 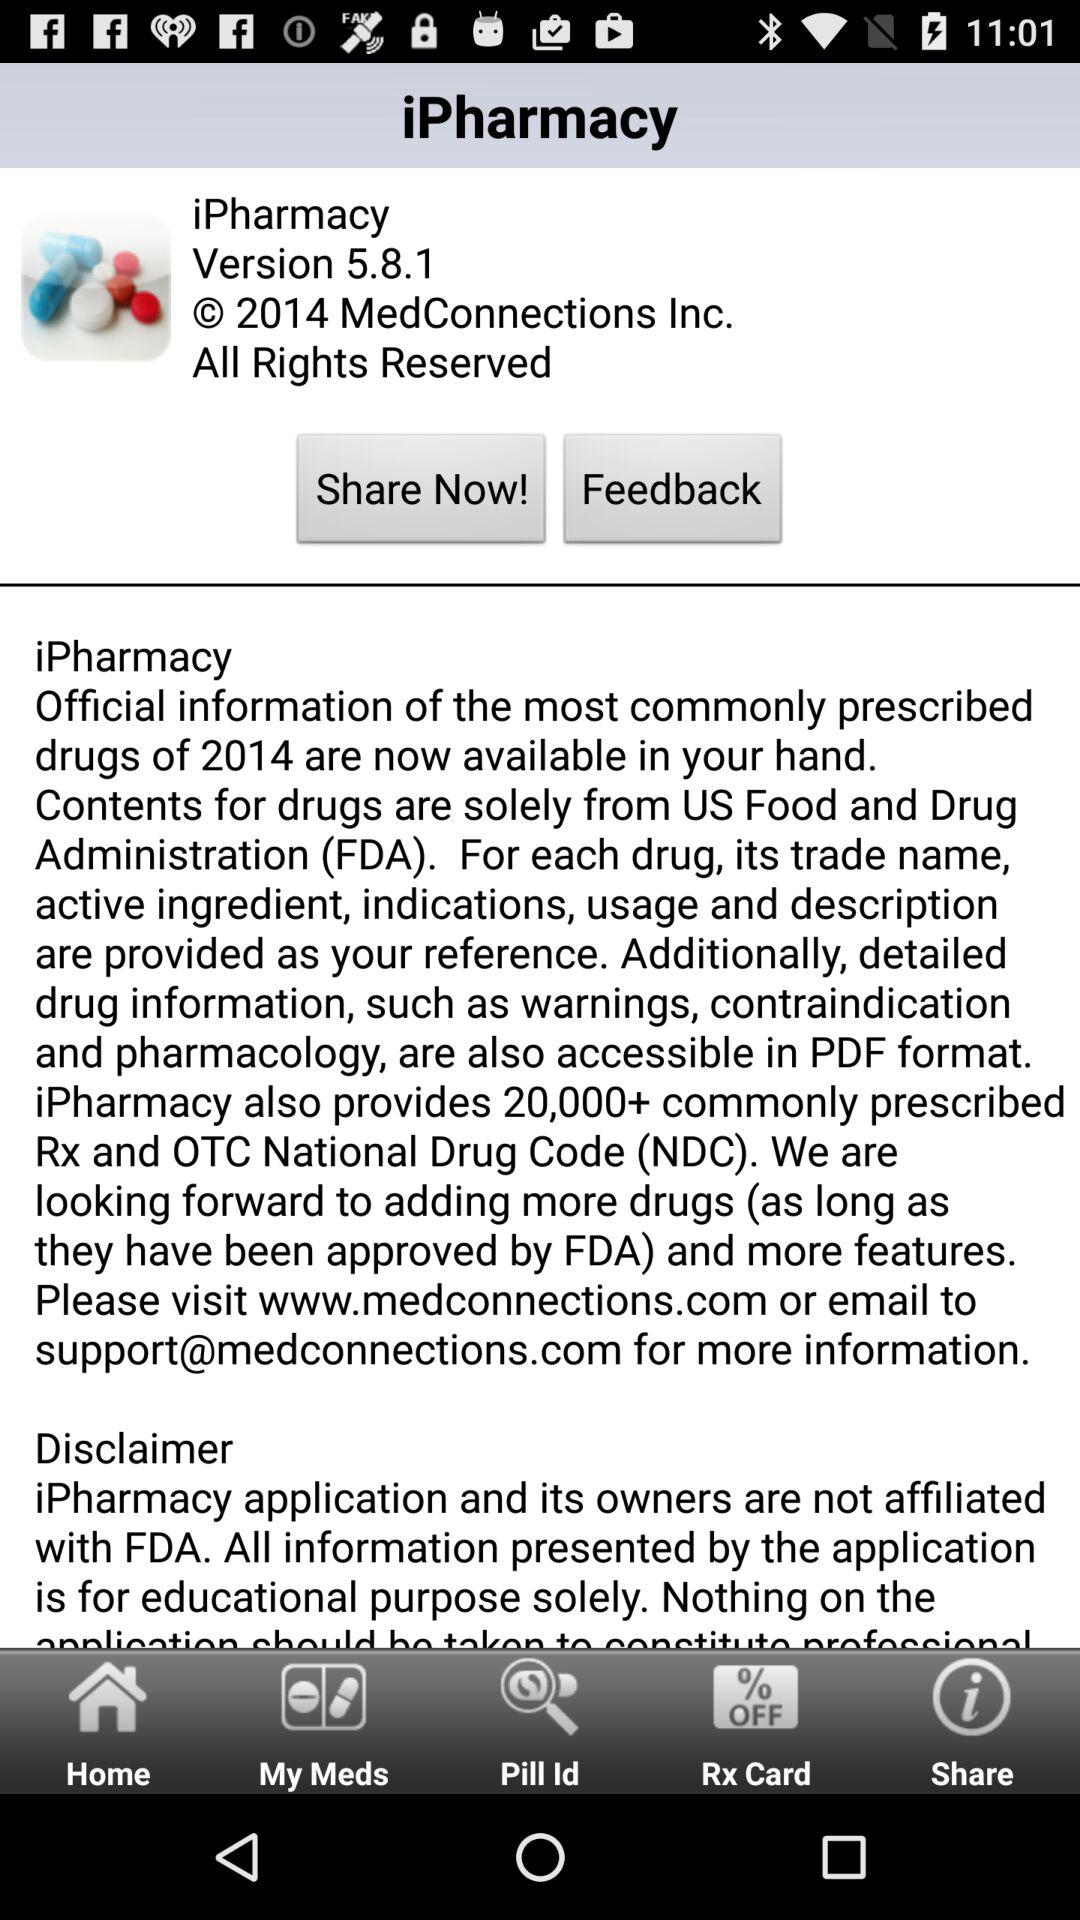 I want to click on open icon below ipharmacy official information app, so click(x=756, y=1720).